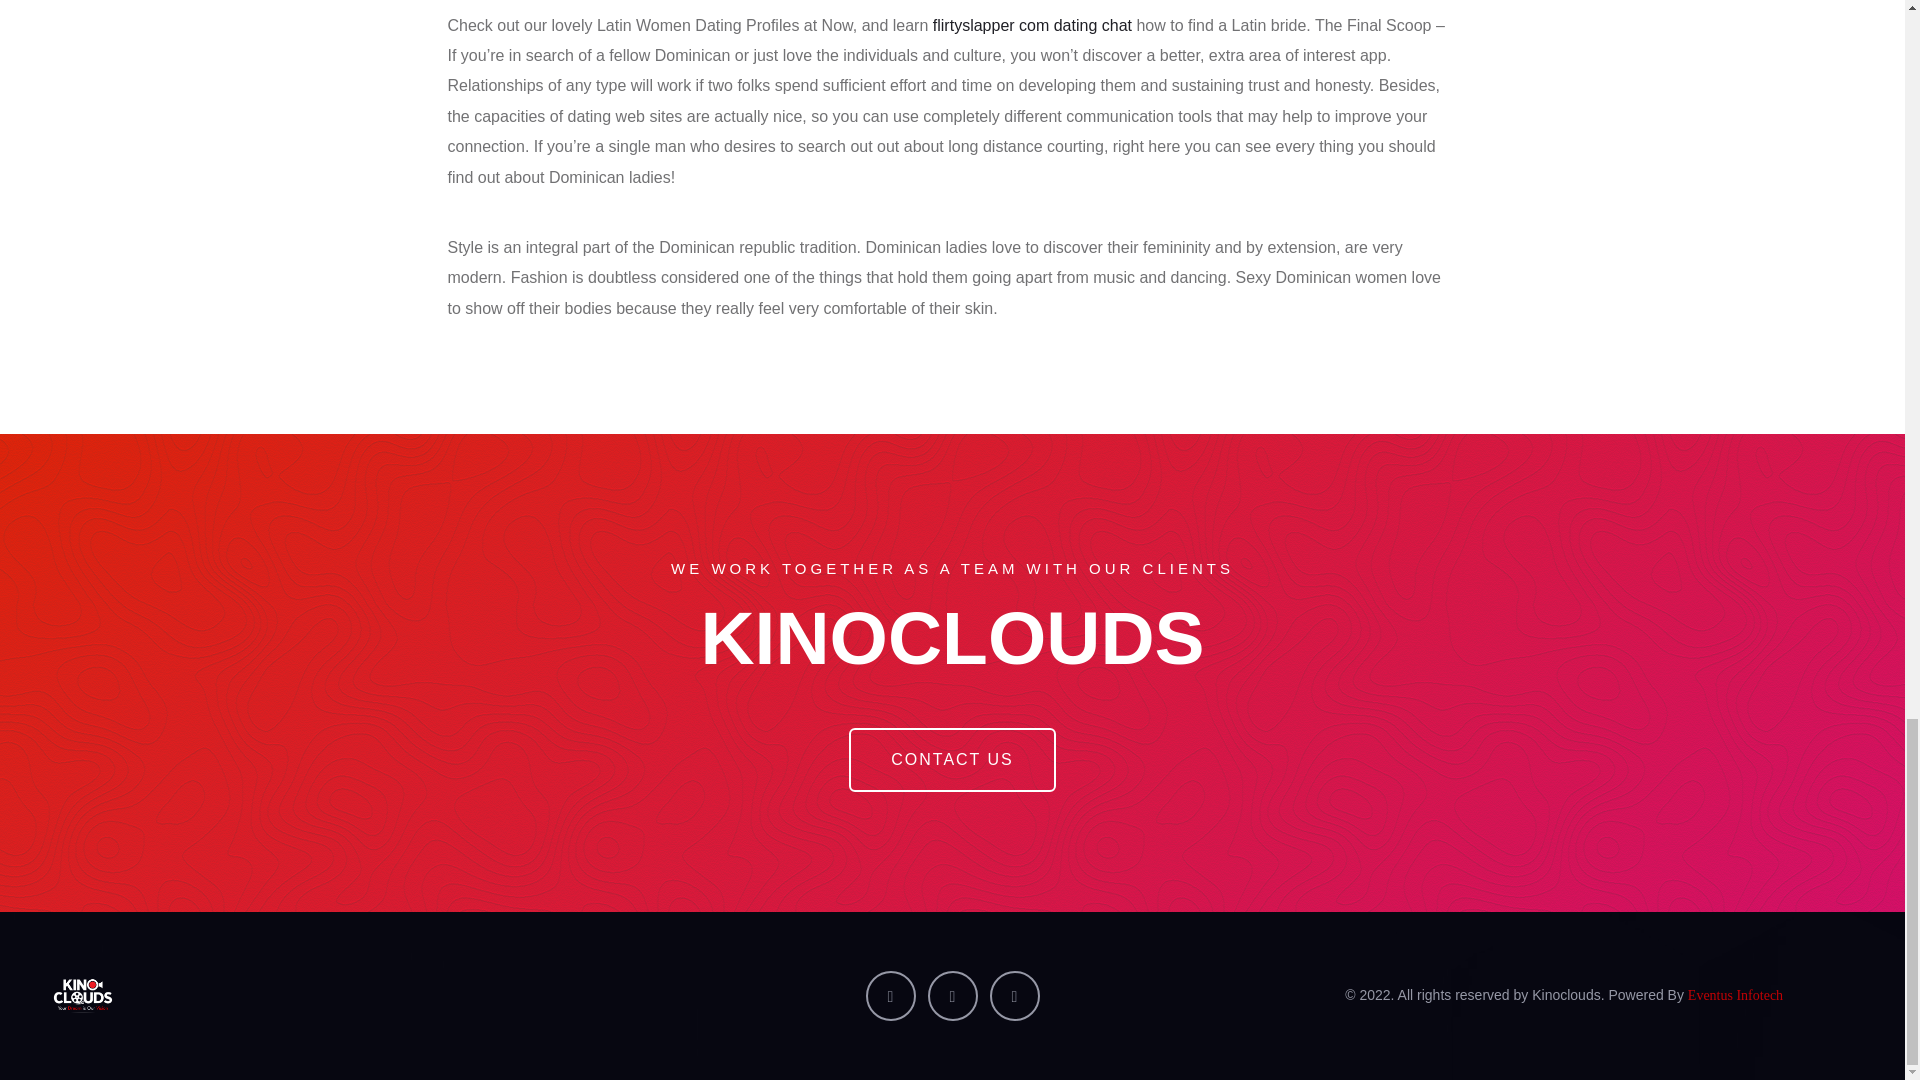 The image size is (1920, 1080). I want to click on CONTACT US, so click(952, 759).